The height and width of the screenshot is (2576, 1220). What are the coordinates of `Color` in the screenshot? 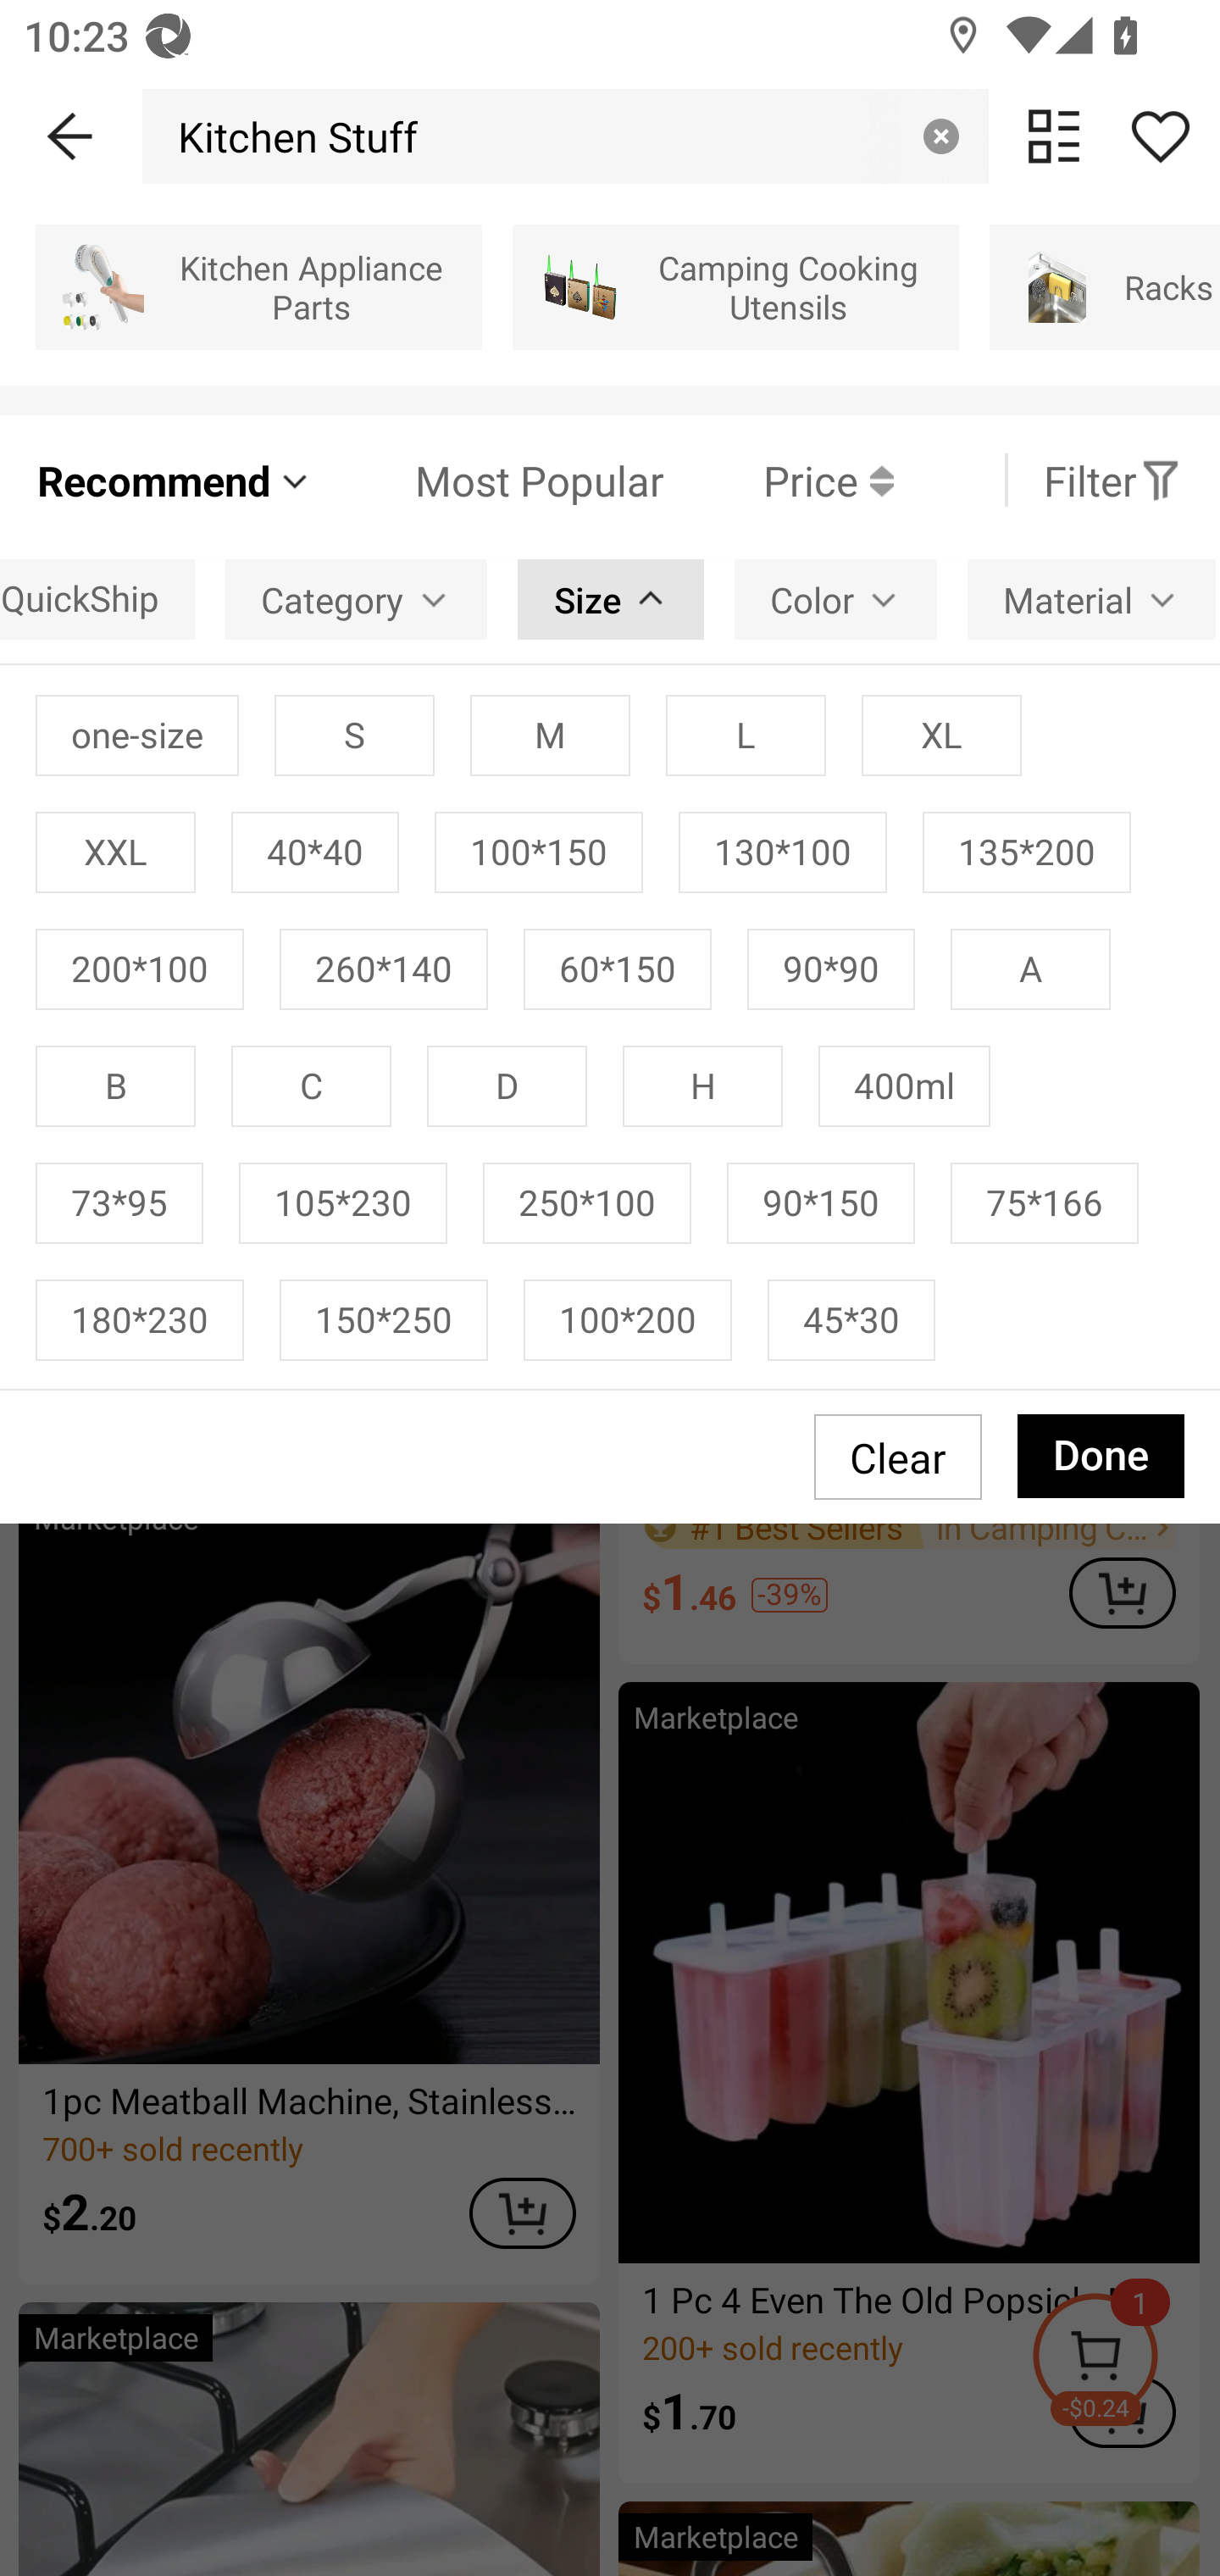 It's located at (835, 598).